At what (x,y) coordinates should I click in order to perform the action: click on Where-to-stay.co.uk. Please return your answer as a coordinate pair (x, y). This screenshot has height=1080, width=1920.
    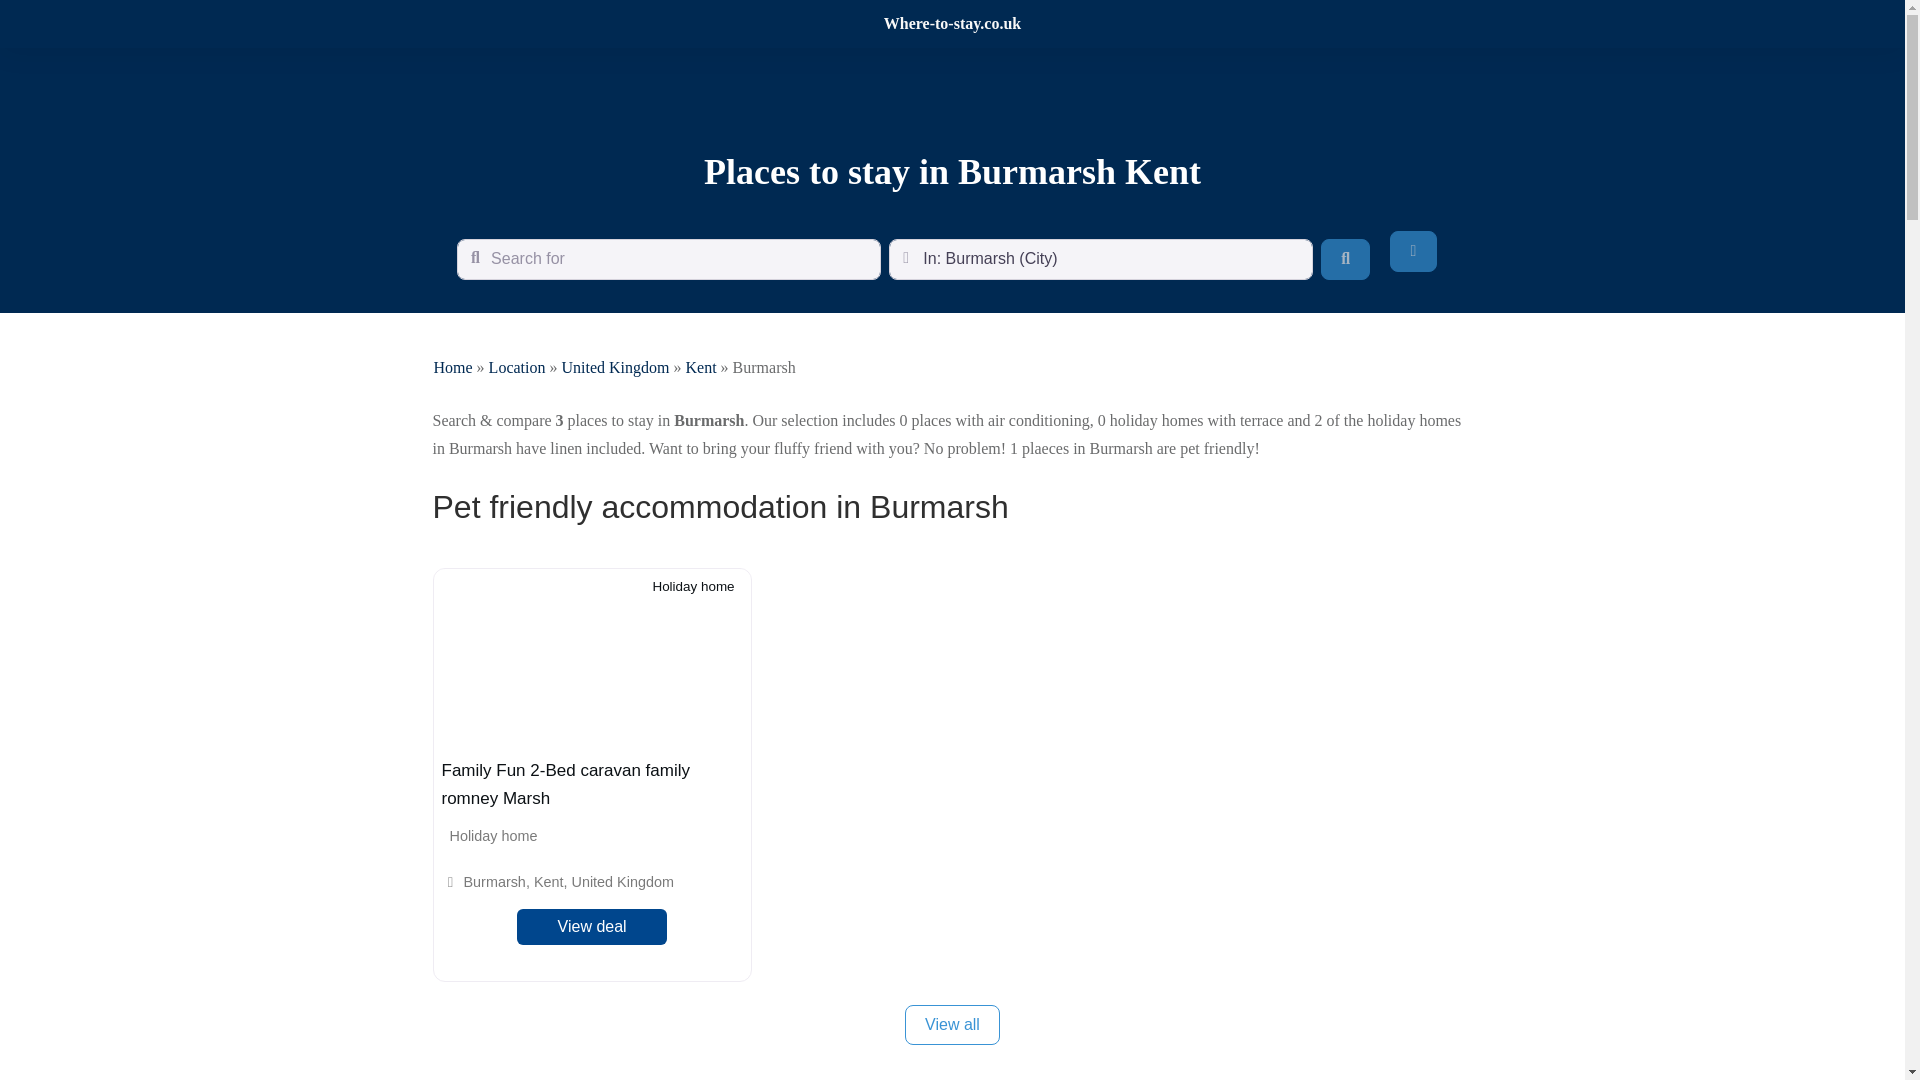
    Looking at the image, I should click on (952, 24).